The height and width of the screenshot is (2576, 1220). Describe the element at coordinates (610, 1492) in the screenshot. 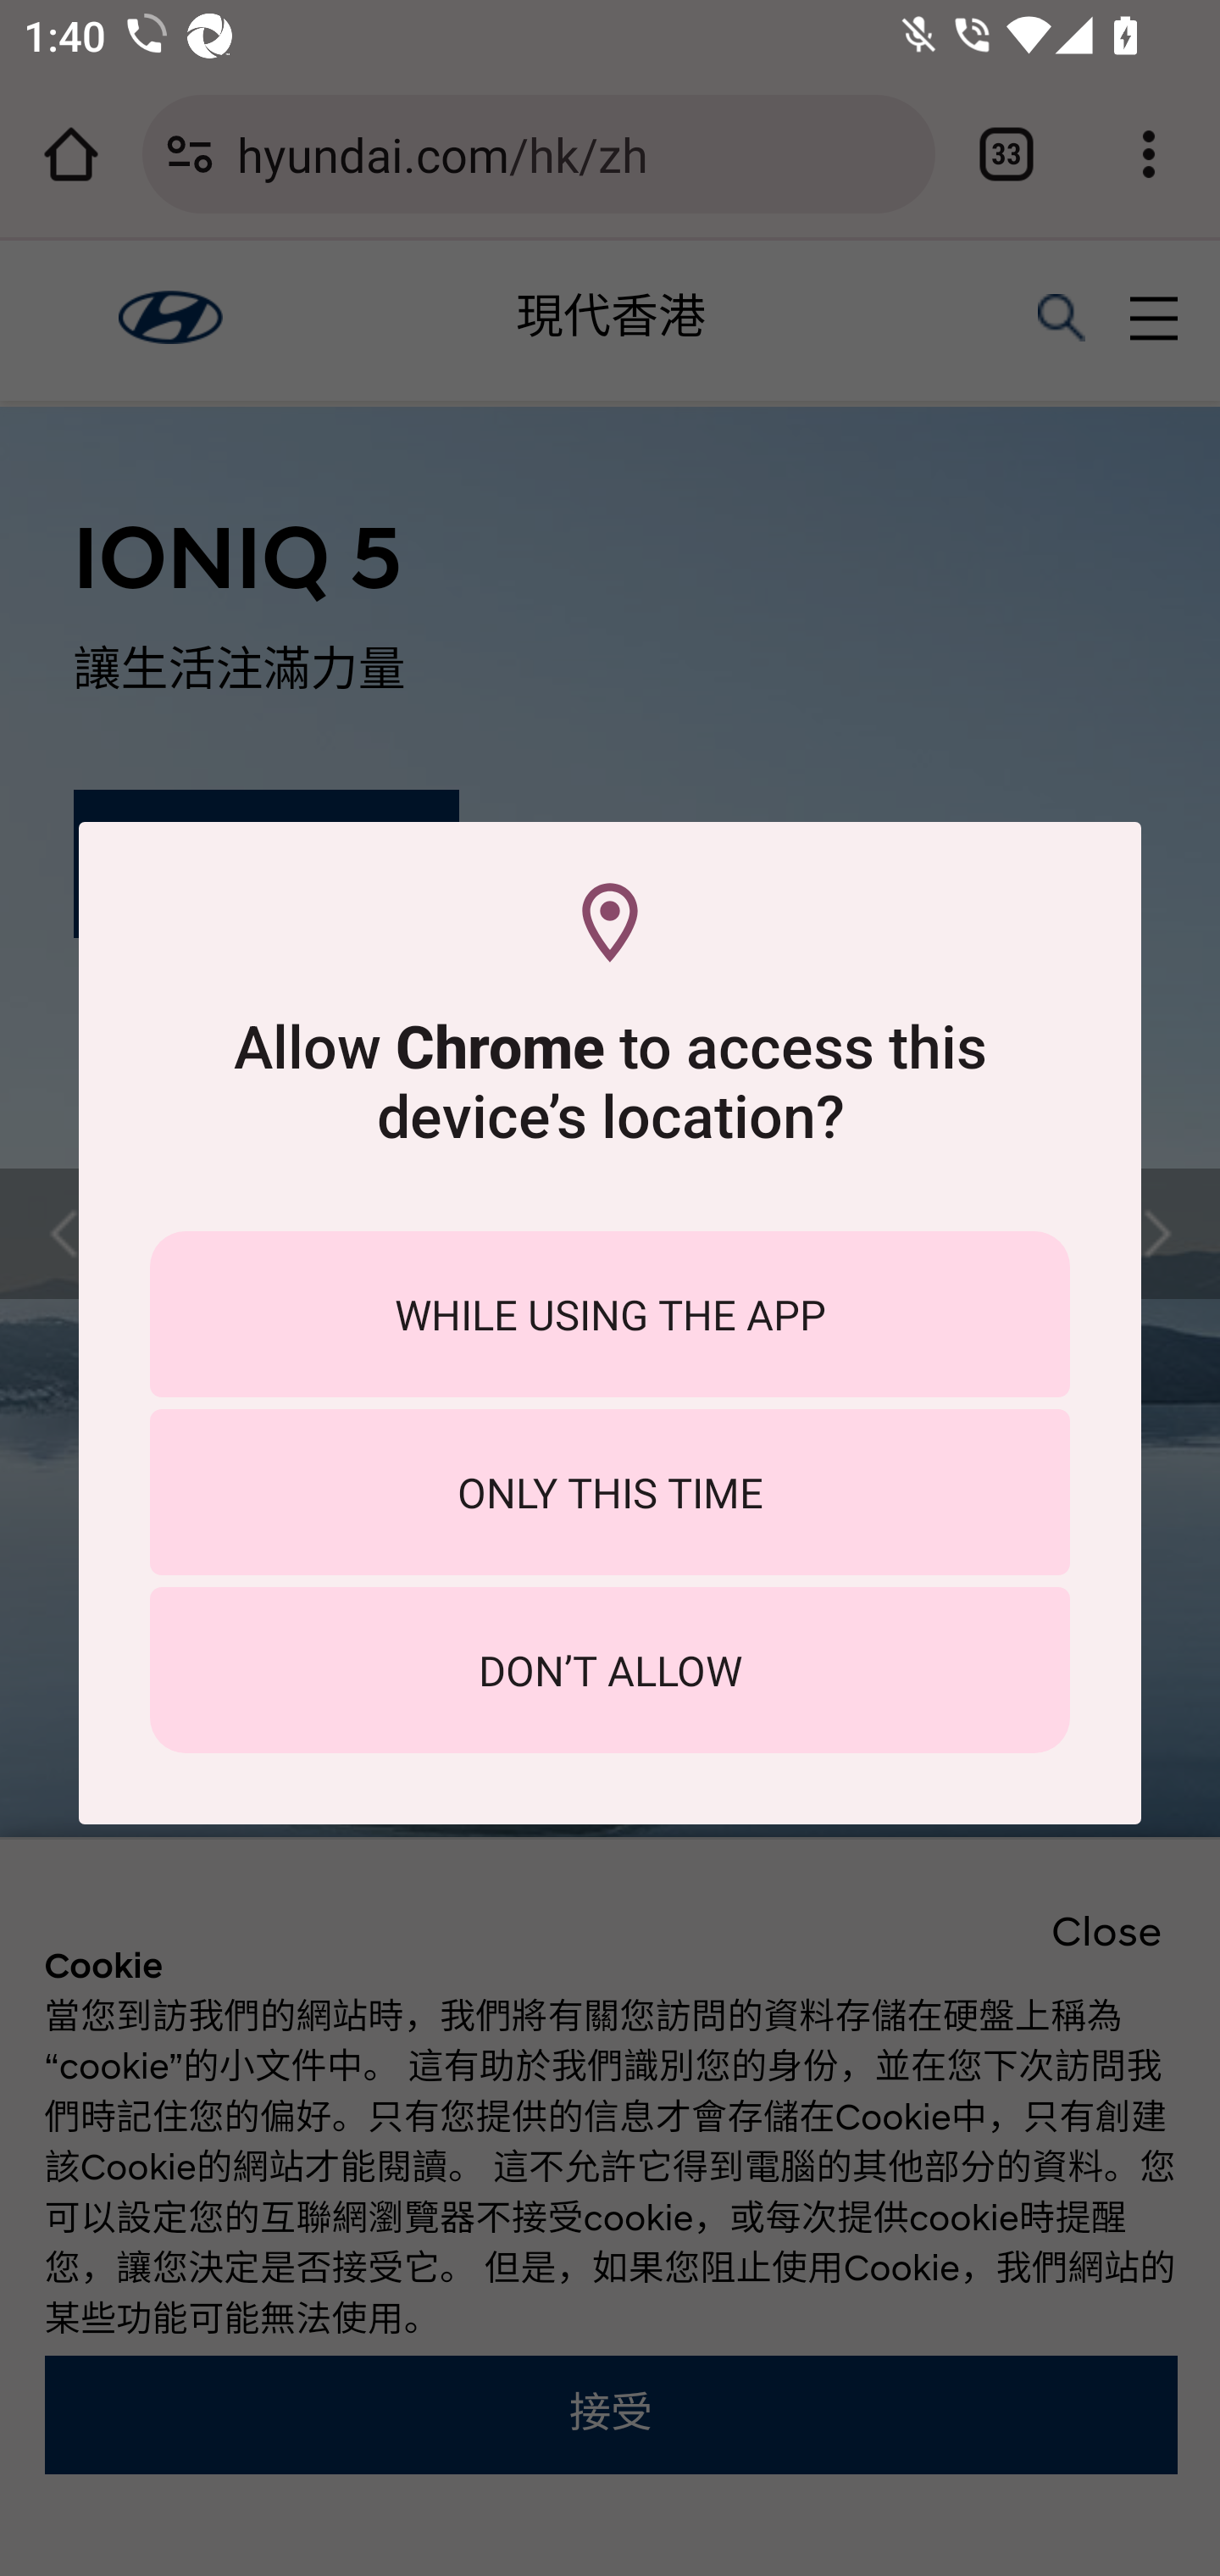

I see `ONLY THIS TIME` at that location.